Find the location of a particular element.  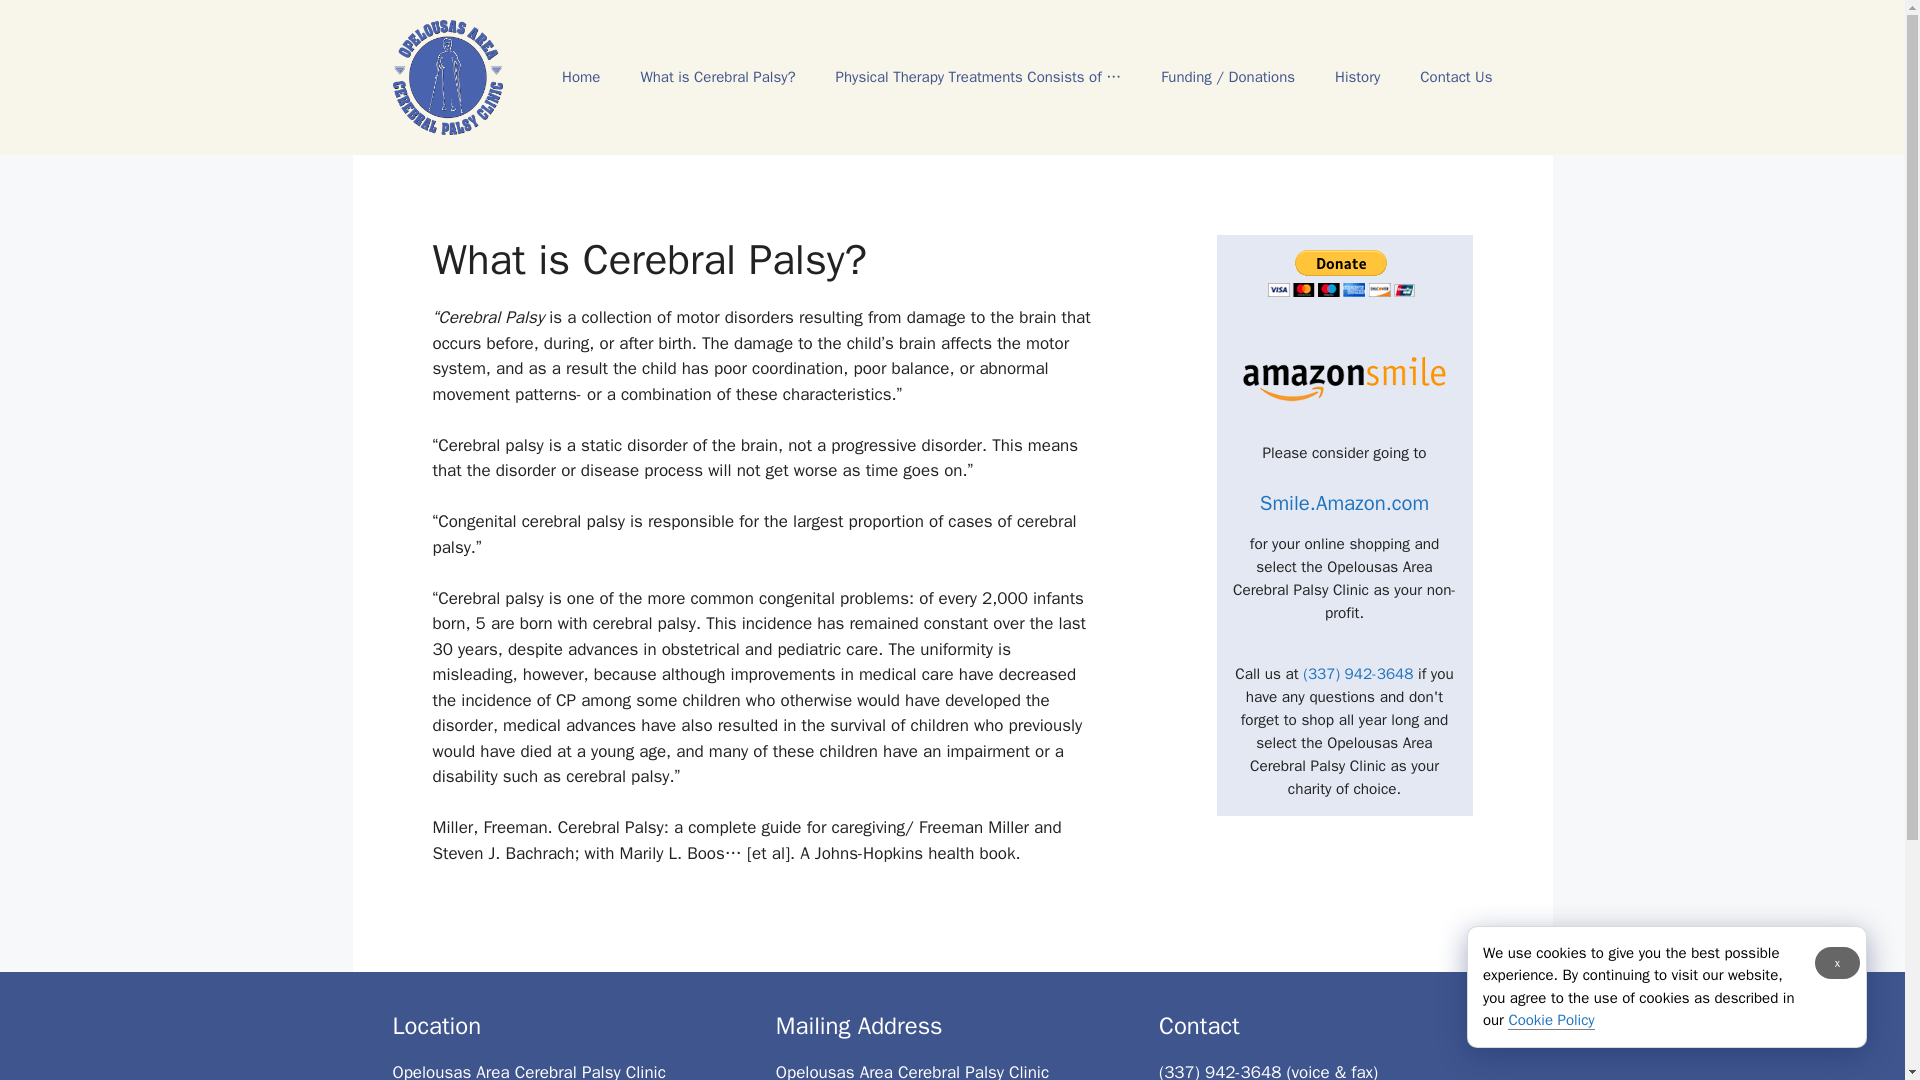

What is Cerebral Palsy? is located at coordinates (717, 76).